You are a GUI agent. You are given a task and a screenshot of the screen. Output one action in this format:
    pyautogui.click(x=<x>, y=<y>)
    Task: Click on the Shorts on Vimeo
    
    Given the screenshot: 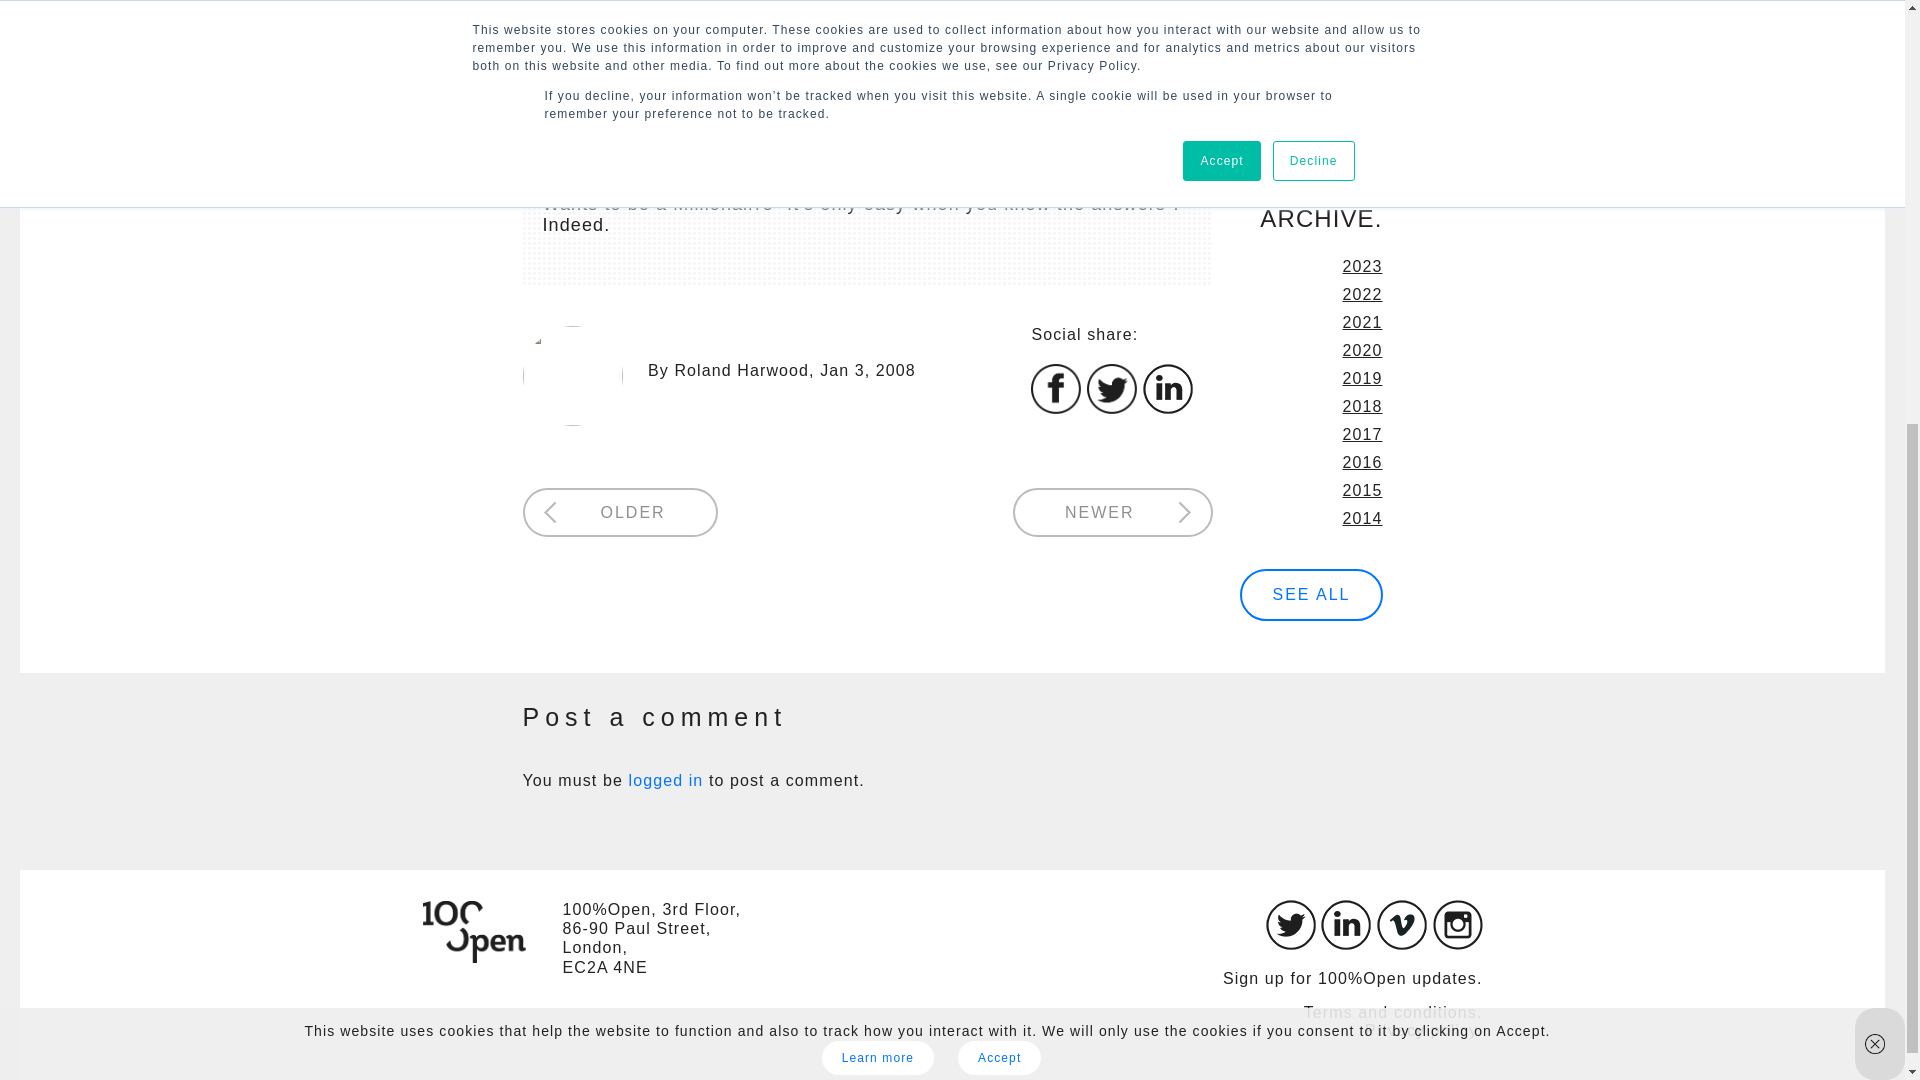 What is the action you would take?
    pyautogui.click(x=1401, y=944)
    